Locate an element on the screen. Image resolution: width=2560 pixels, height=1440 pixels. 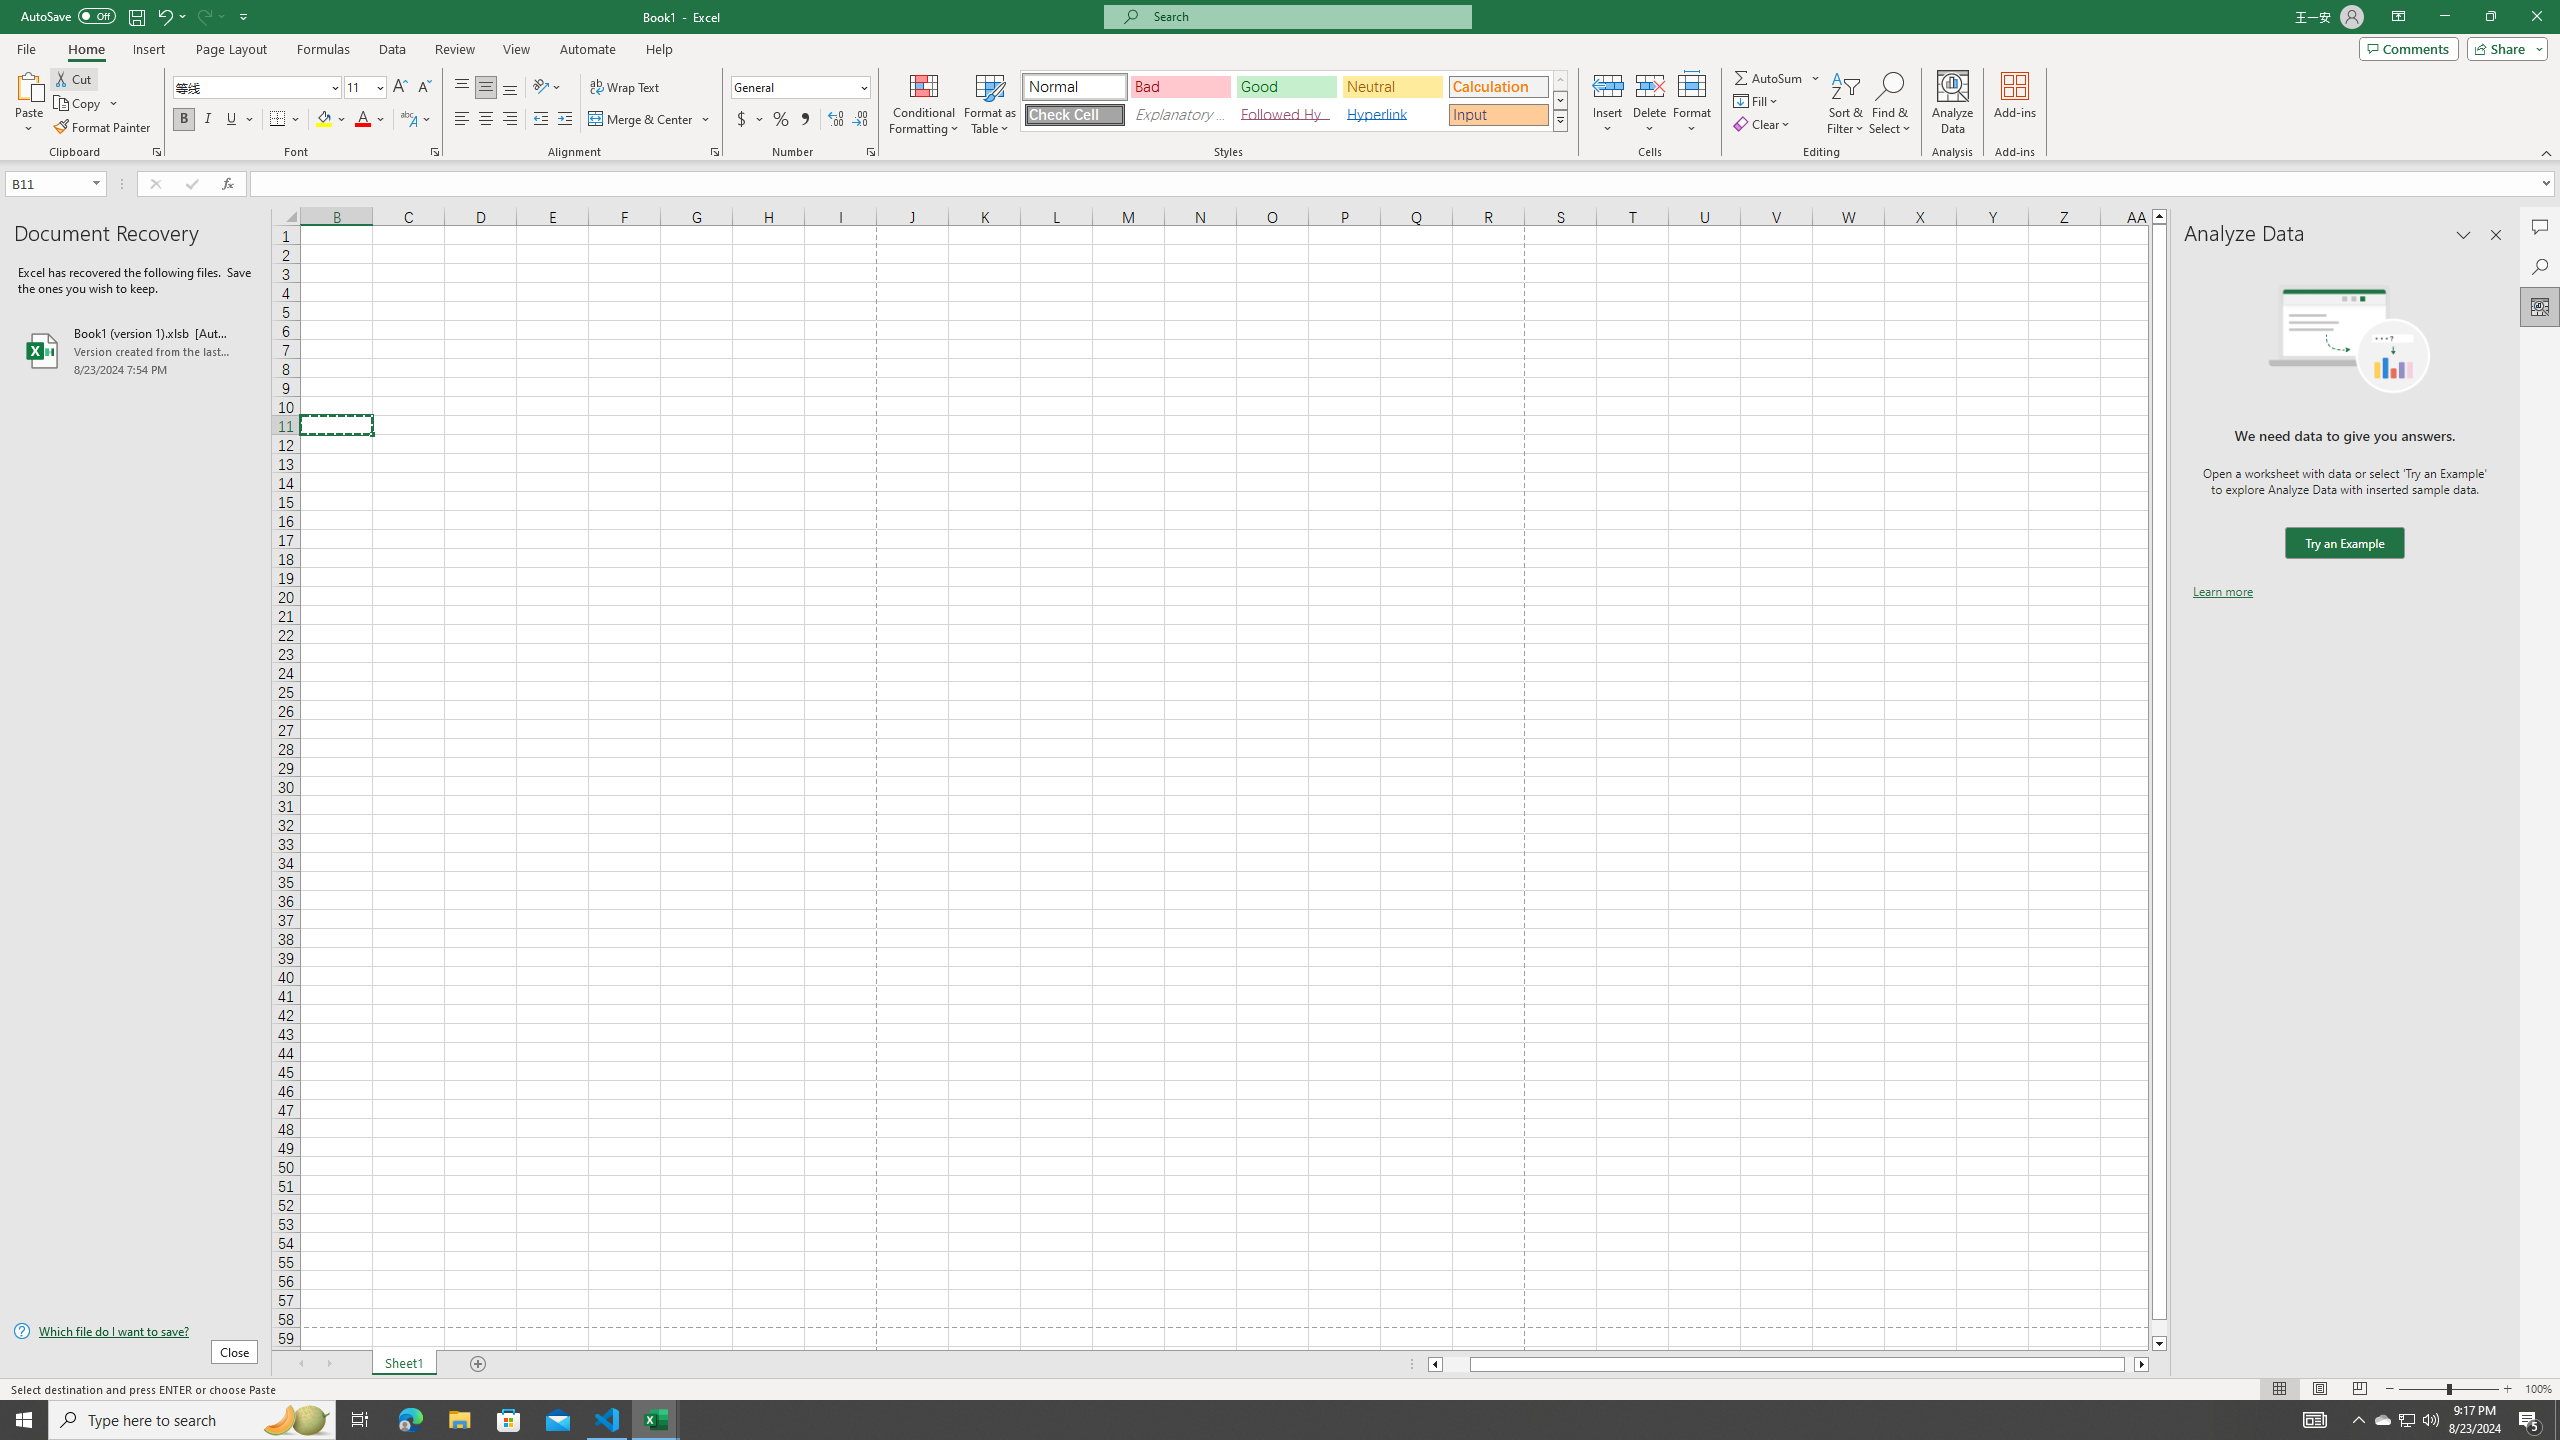
Office Clipboard... is located at coordinates (156, 152).